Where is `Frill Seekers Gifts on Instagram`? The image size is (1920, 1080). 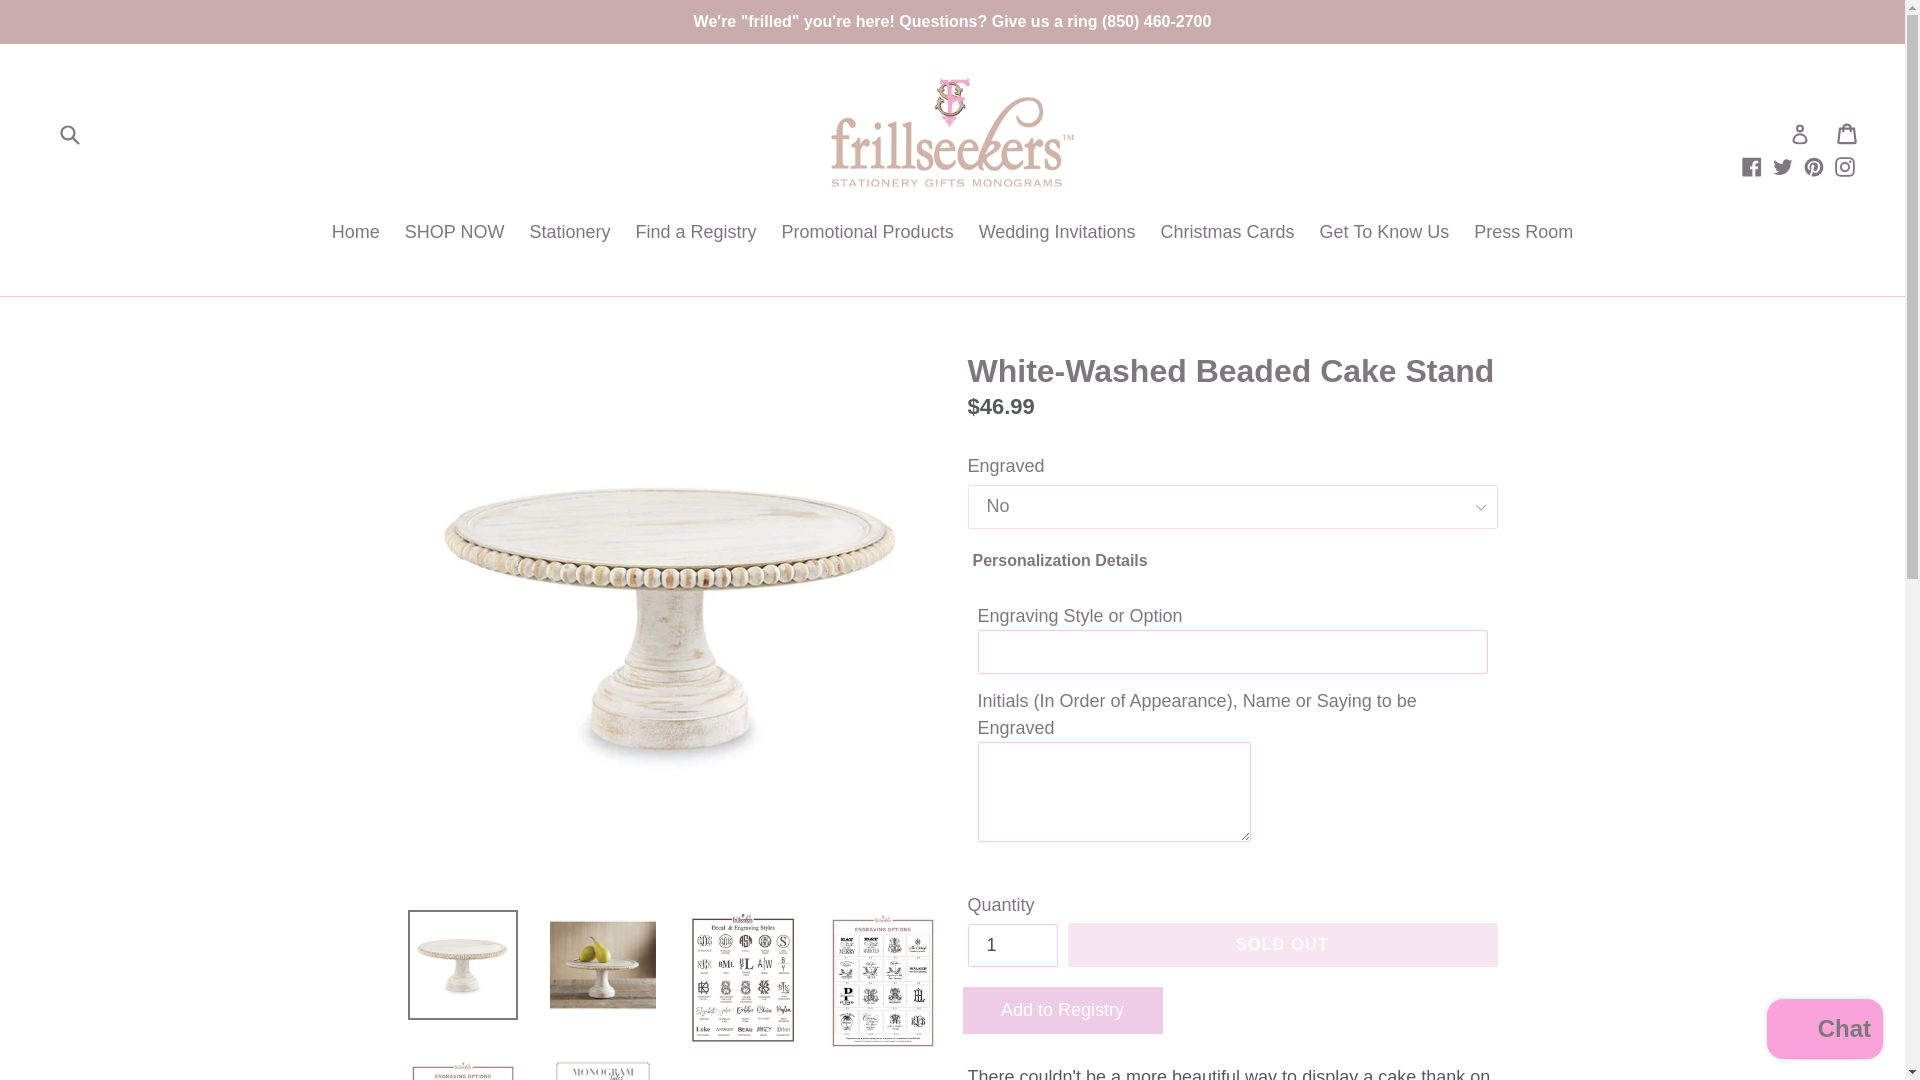 Frill Seekers Gifts on Instagram is located at coordinates (1844, 166).